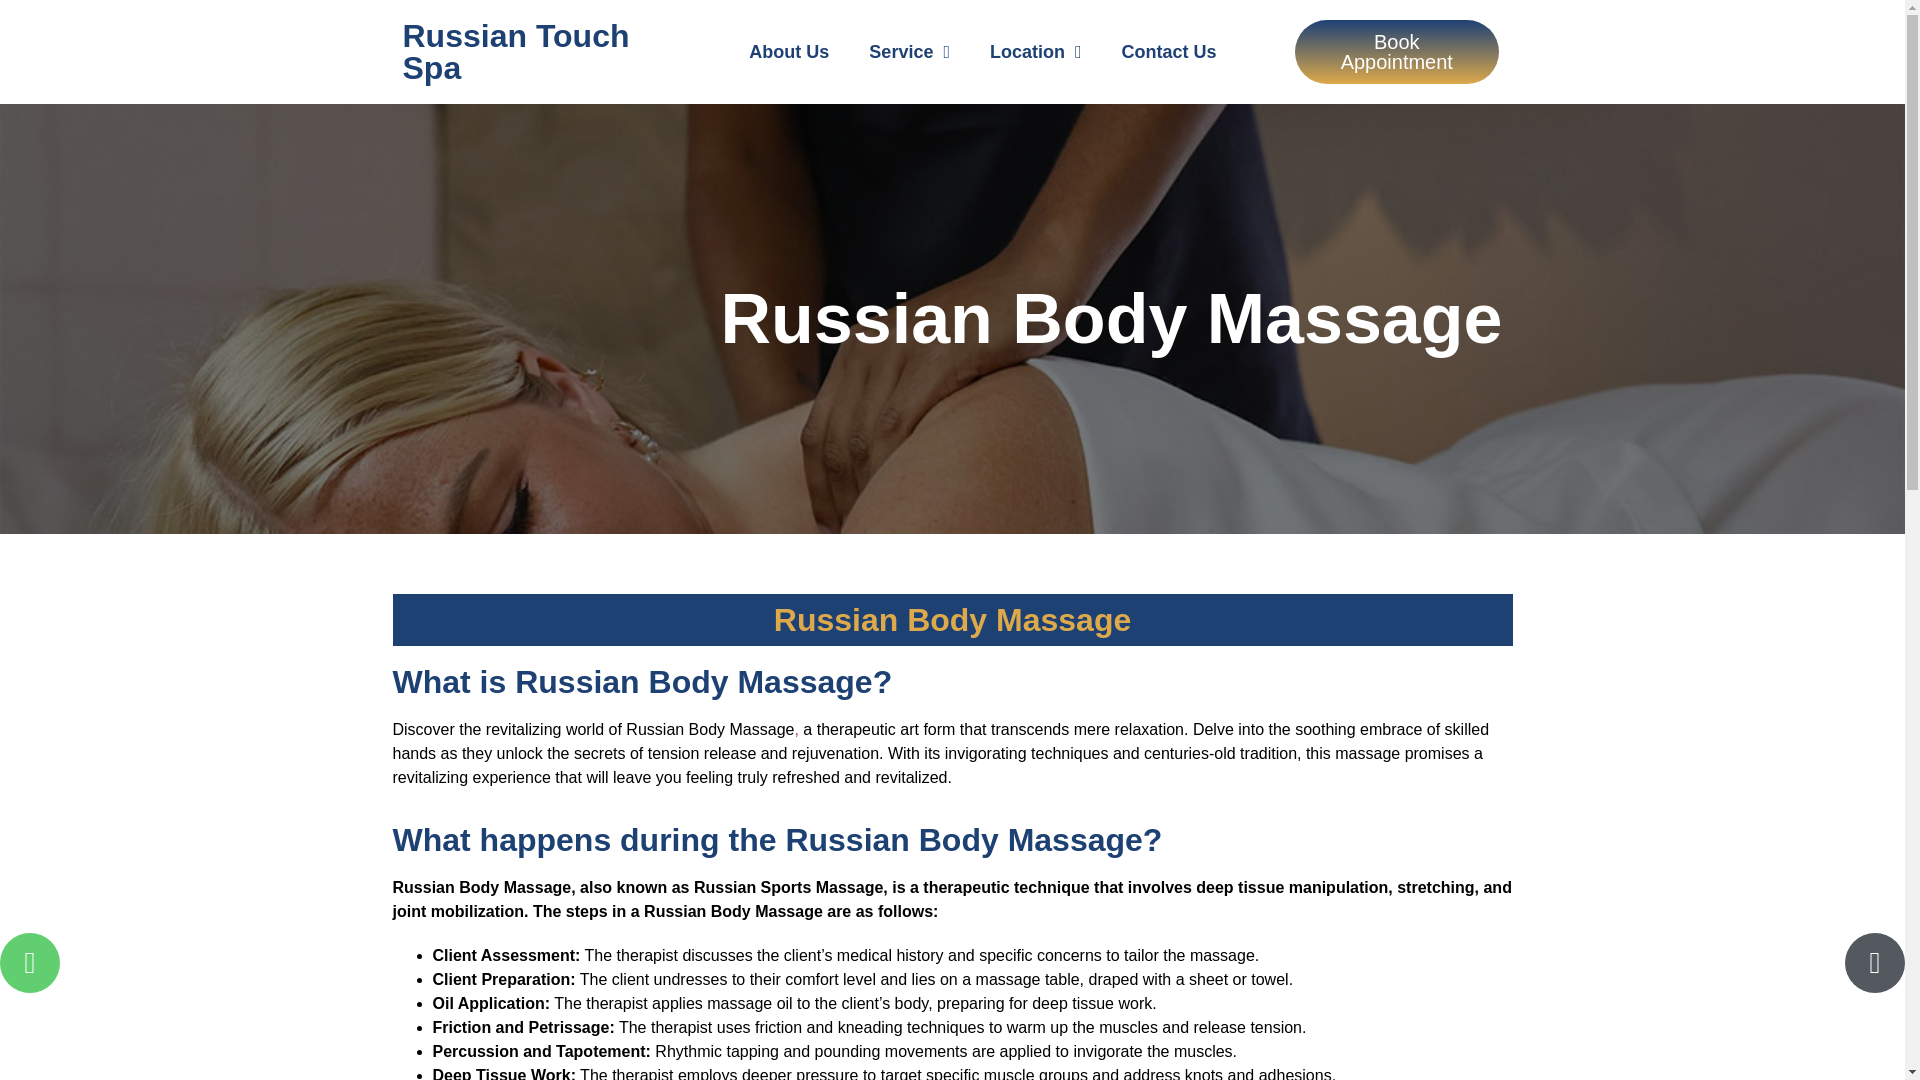 Image resolution: width=1920 pixels, height=1080 pixels. What do you see at coordinates (1169, 52) in the screenshot?
I see `Contact Us` at bounding box center [1169, 52].